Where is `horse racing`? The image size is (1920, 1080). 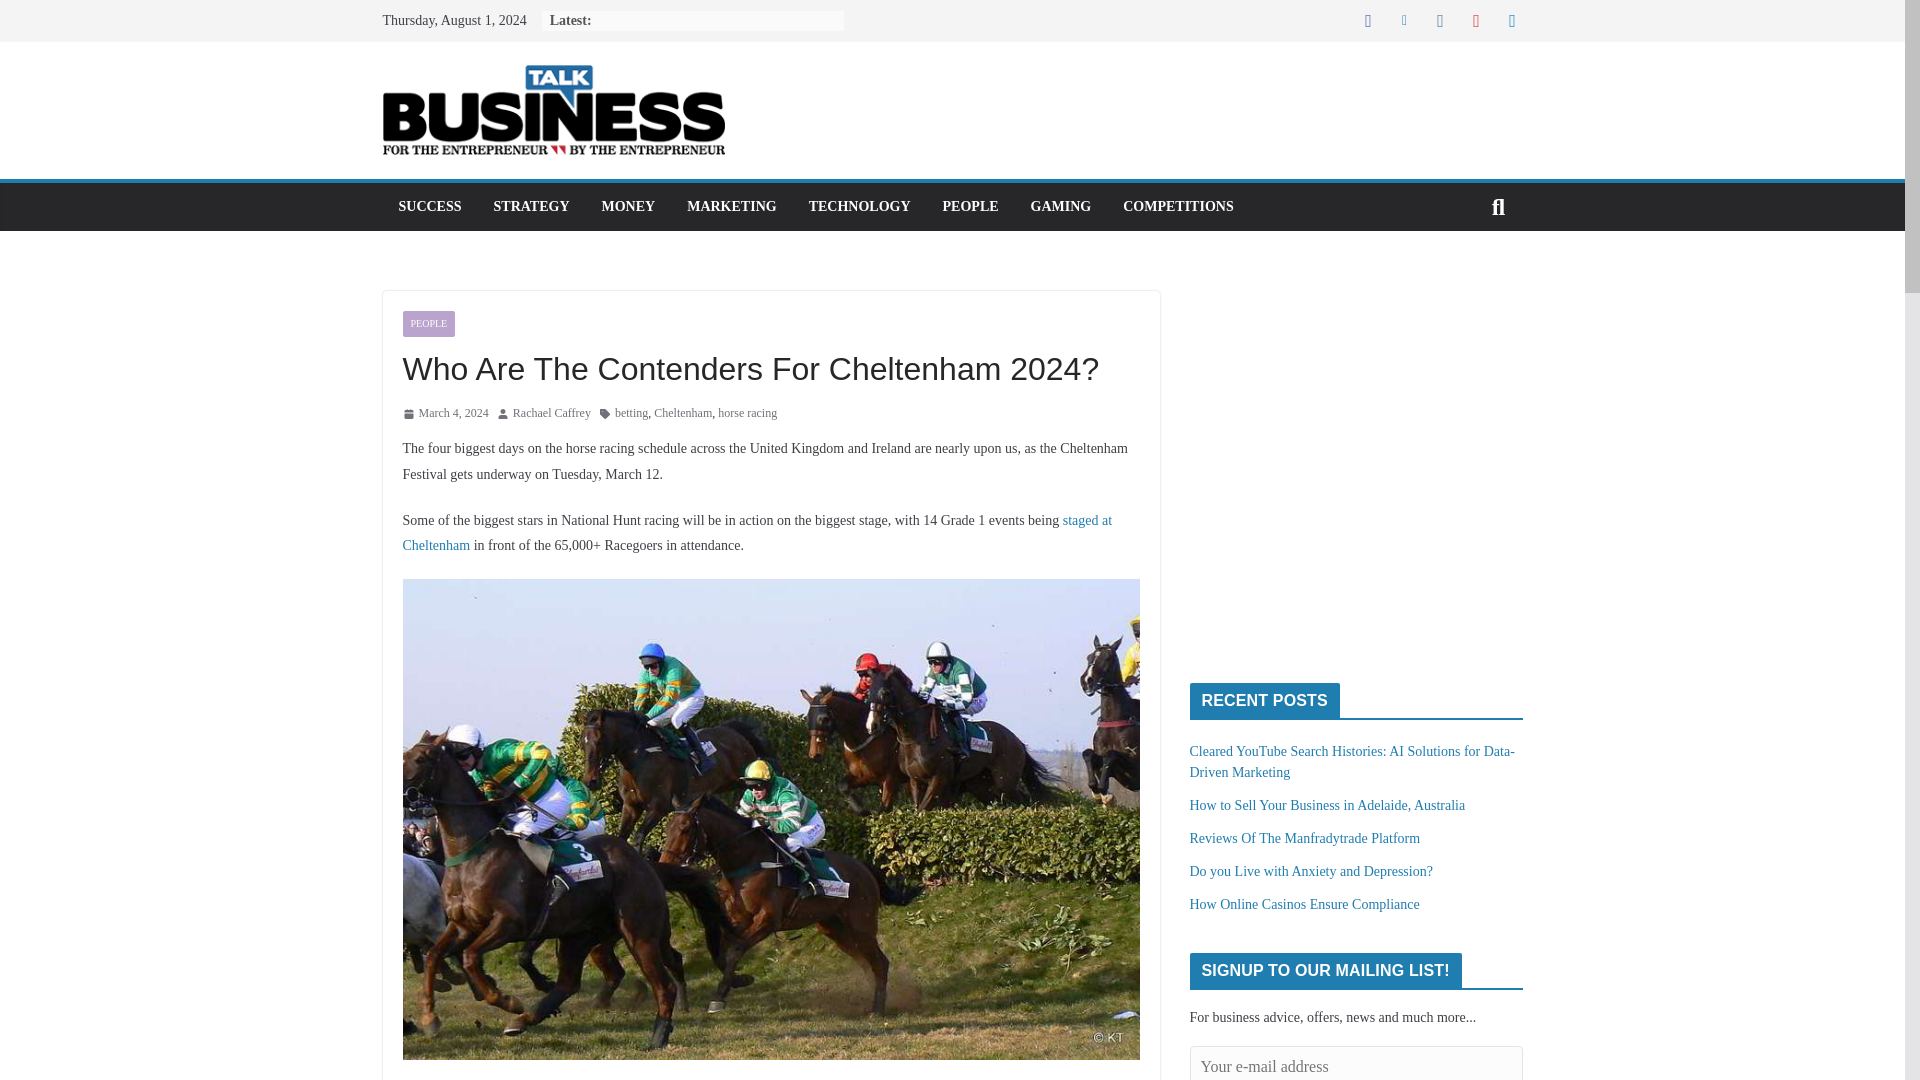
horse racing is located at coordinates (748, 414).